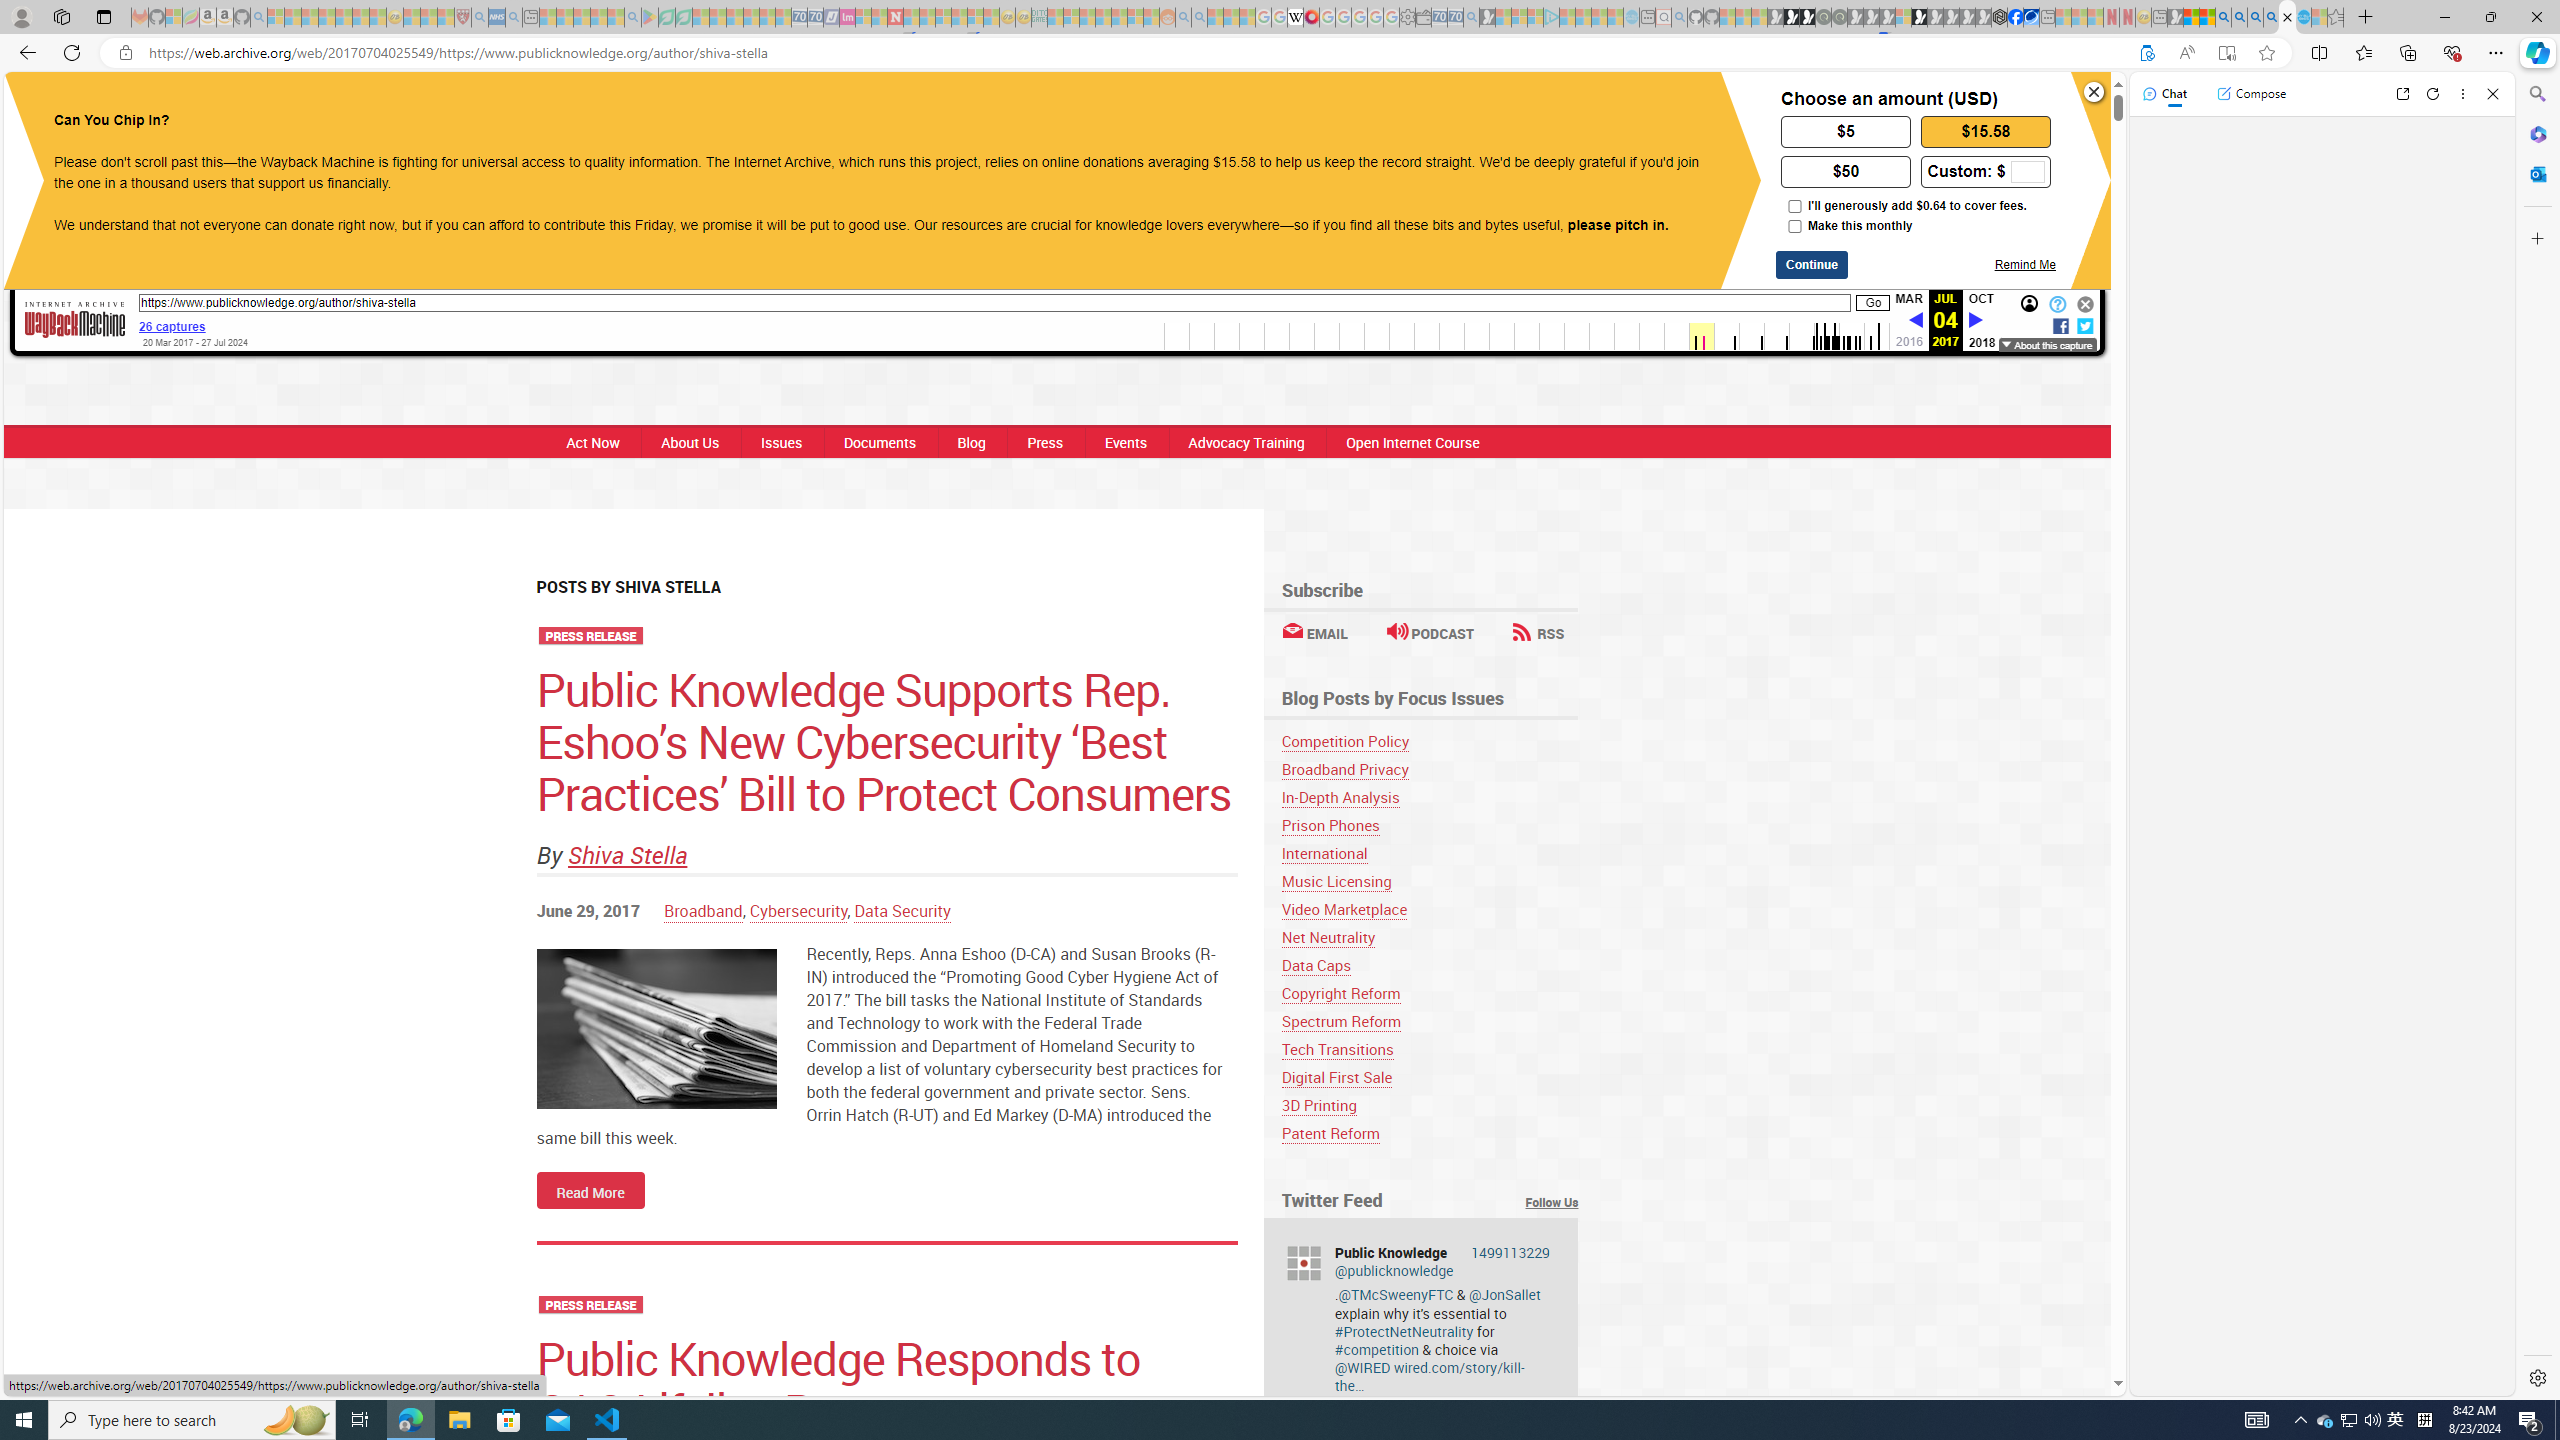 The width and height of the screenshot is (2560, 1440). Describe the element at coordinates (1330, 826) in the screenshot. I see `Prison Phones` at that location.